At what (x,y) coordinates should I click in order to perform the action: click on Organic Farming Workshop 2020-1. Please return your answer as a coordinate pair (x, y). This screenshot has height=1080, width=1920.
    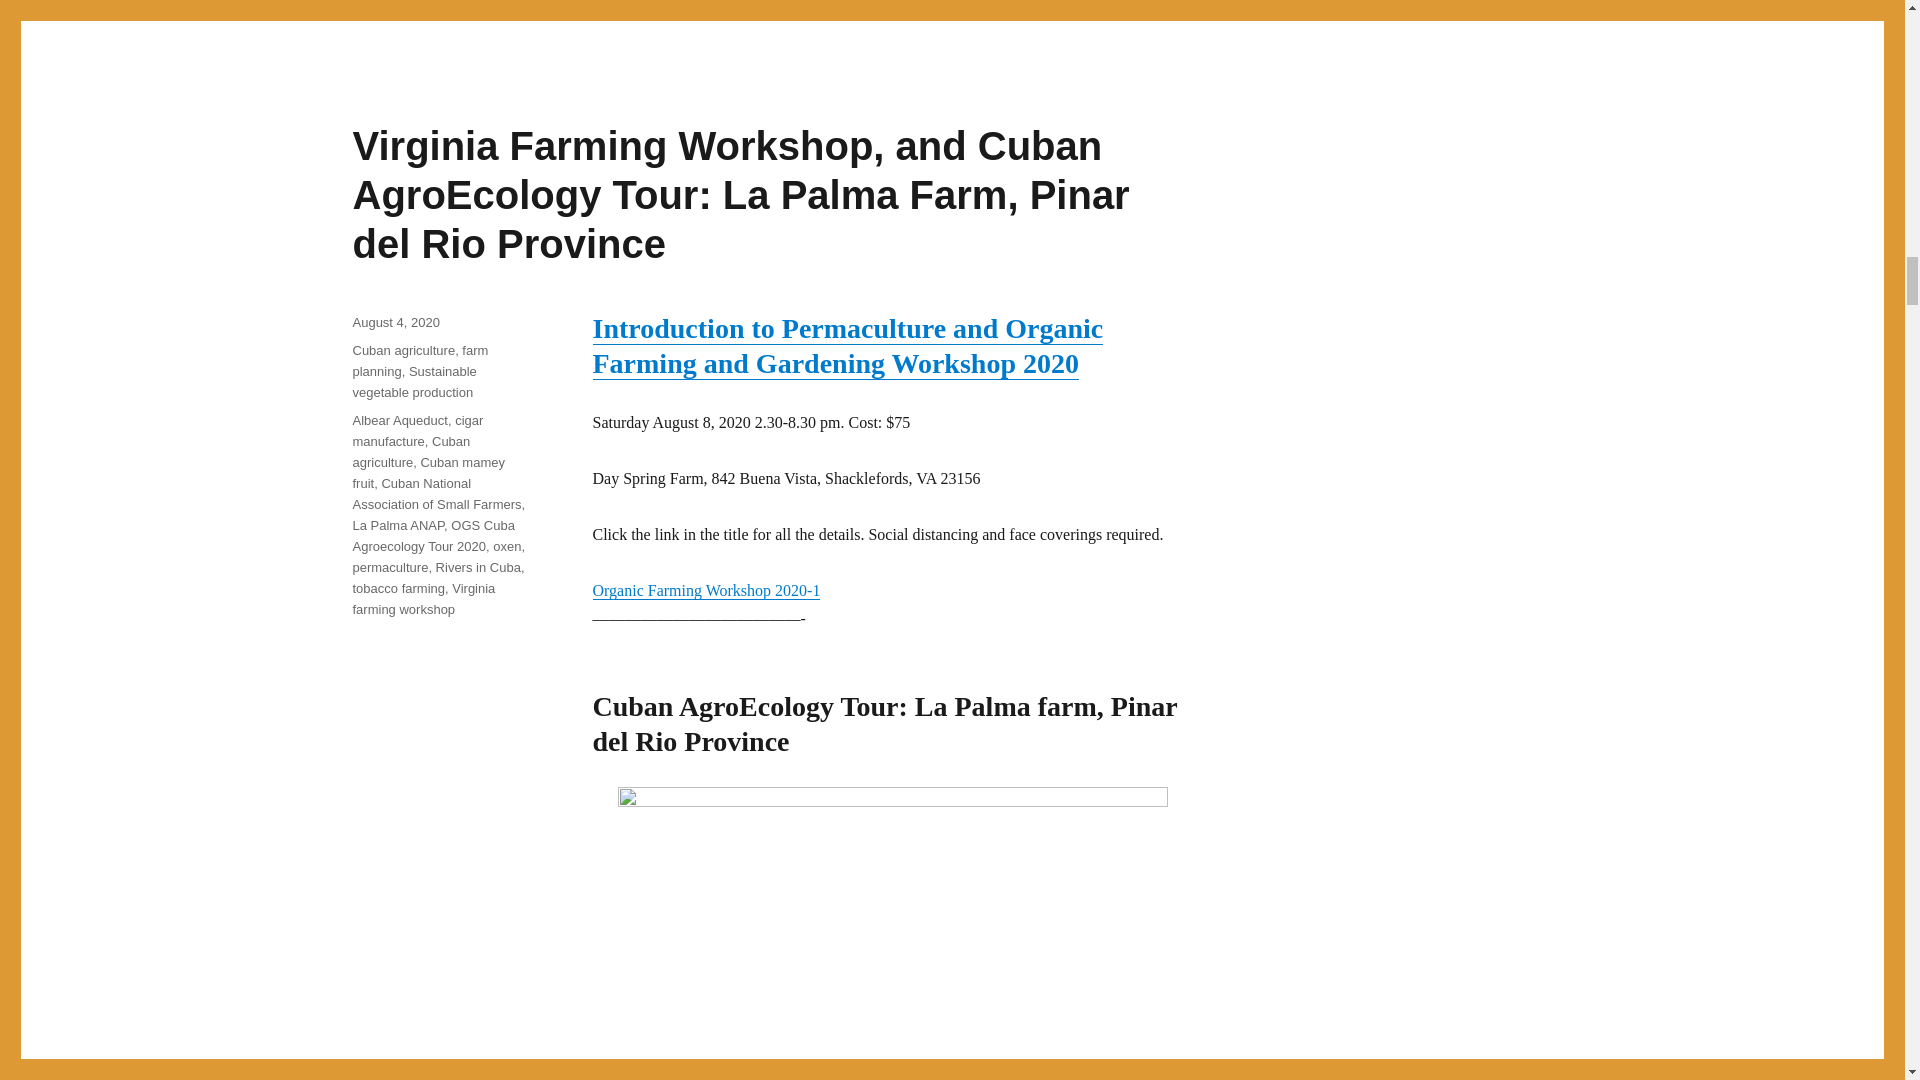
    Looking at the image, I should click on (705, 590).